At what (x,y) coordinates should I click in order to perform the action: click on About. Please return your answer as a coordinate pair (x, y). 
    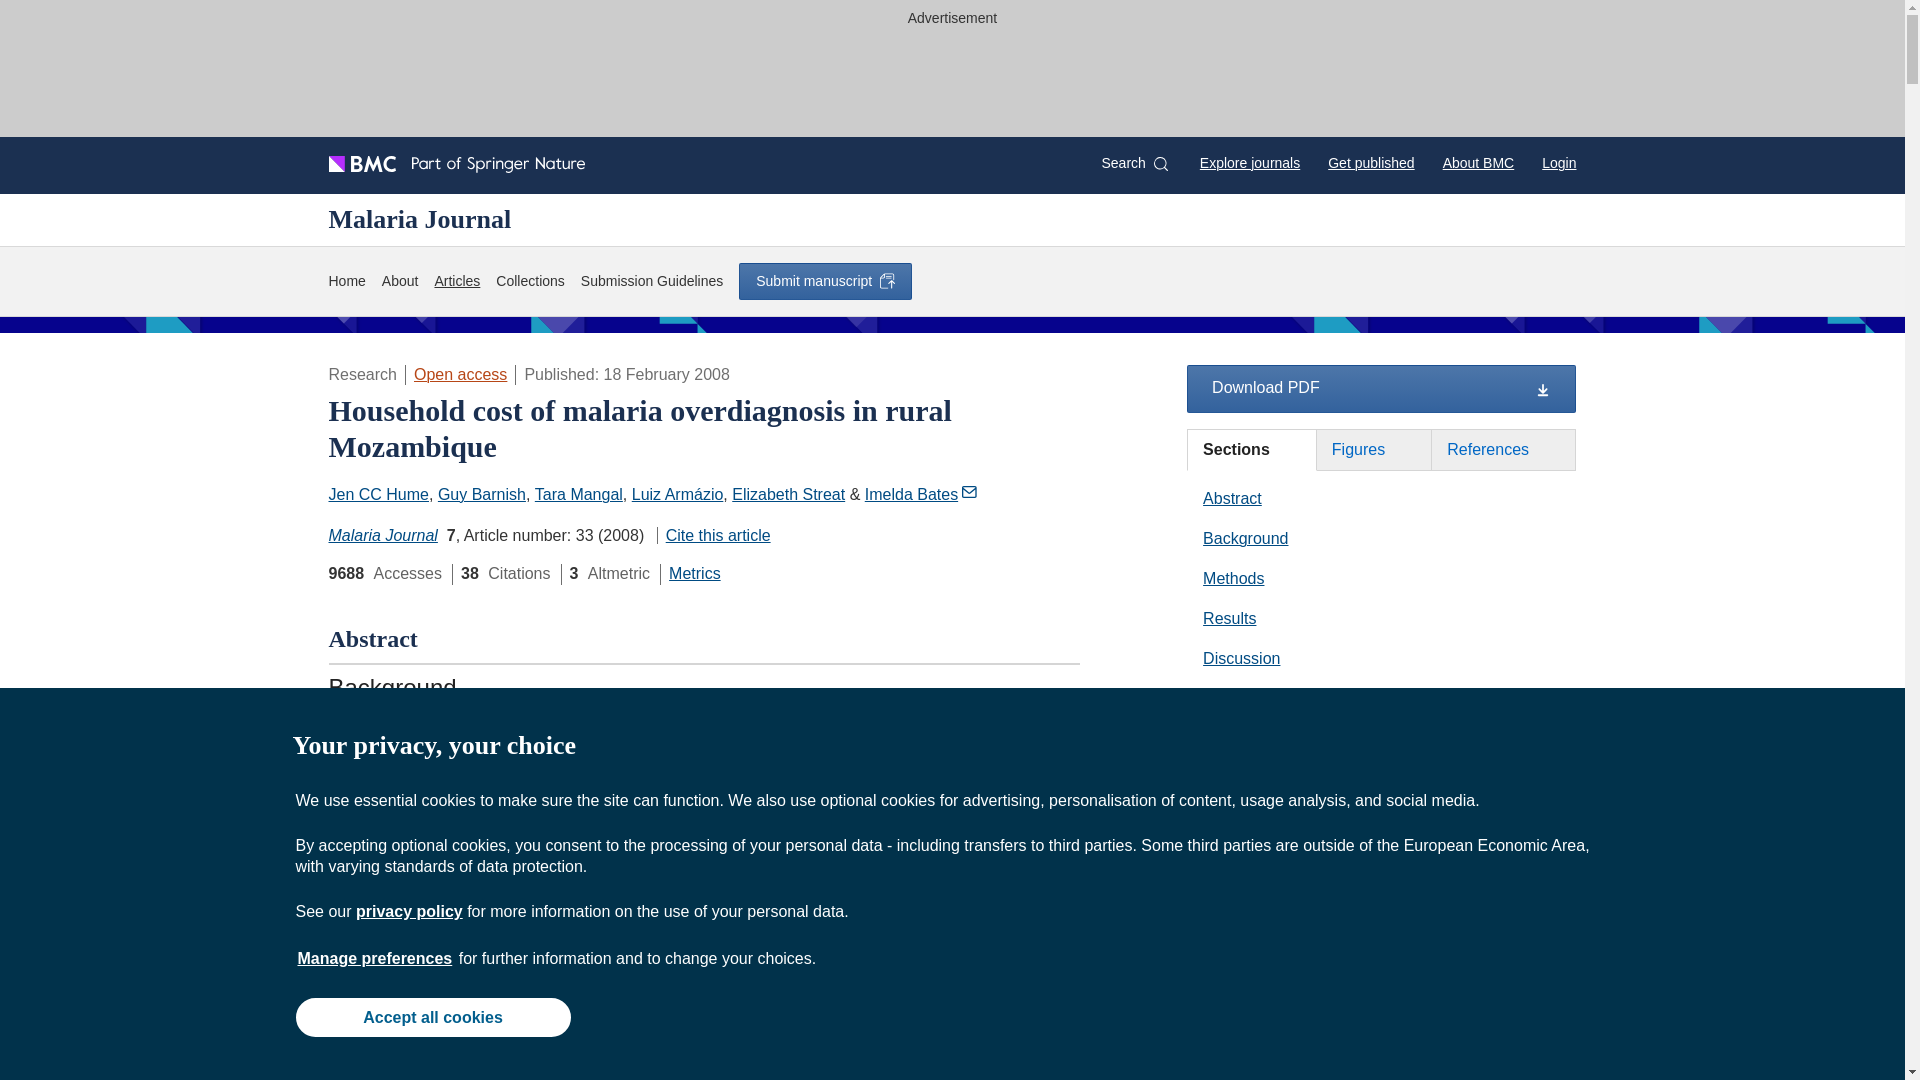
    Looking at the image, I should click on (400, 281).